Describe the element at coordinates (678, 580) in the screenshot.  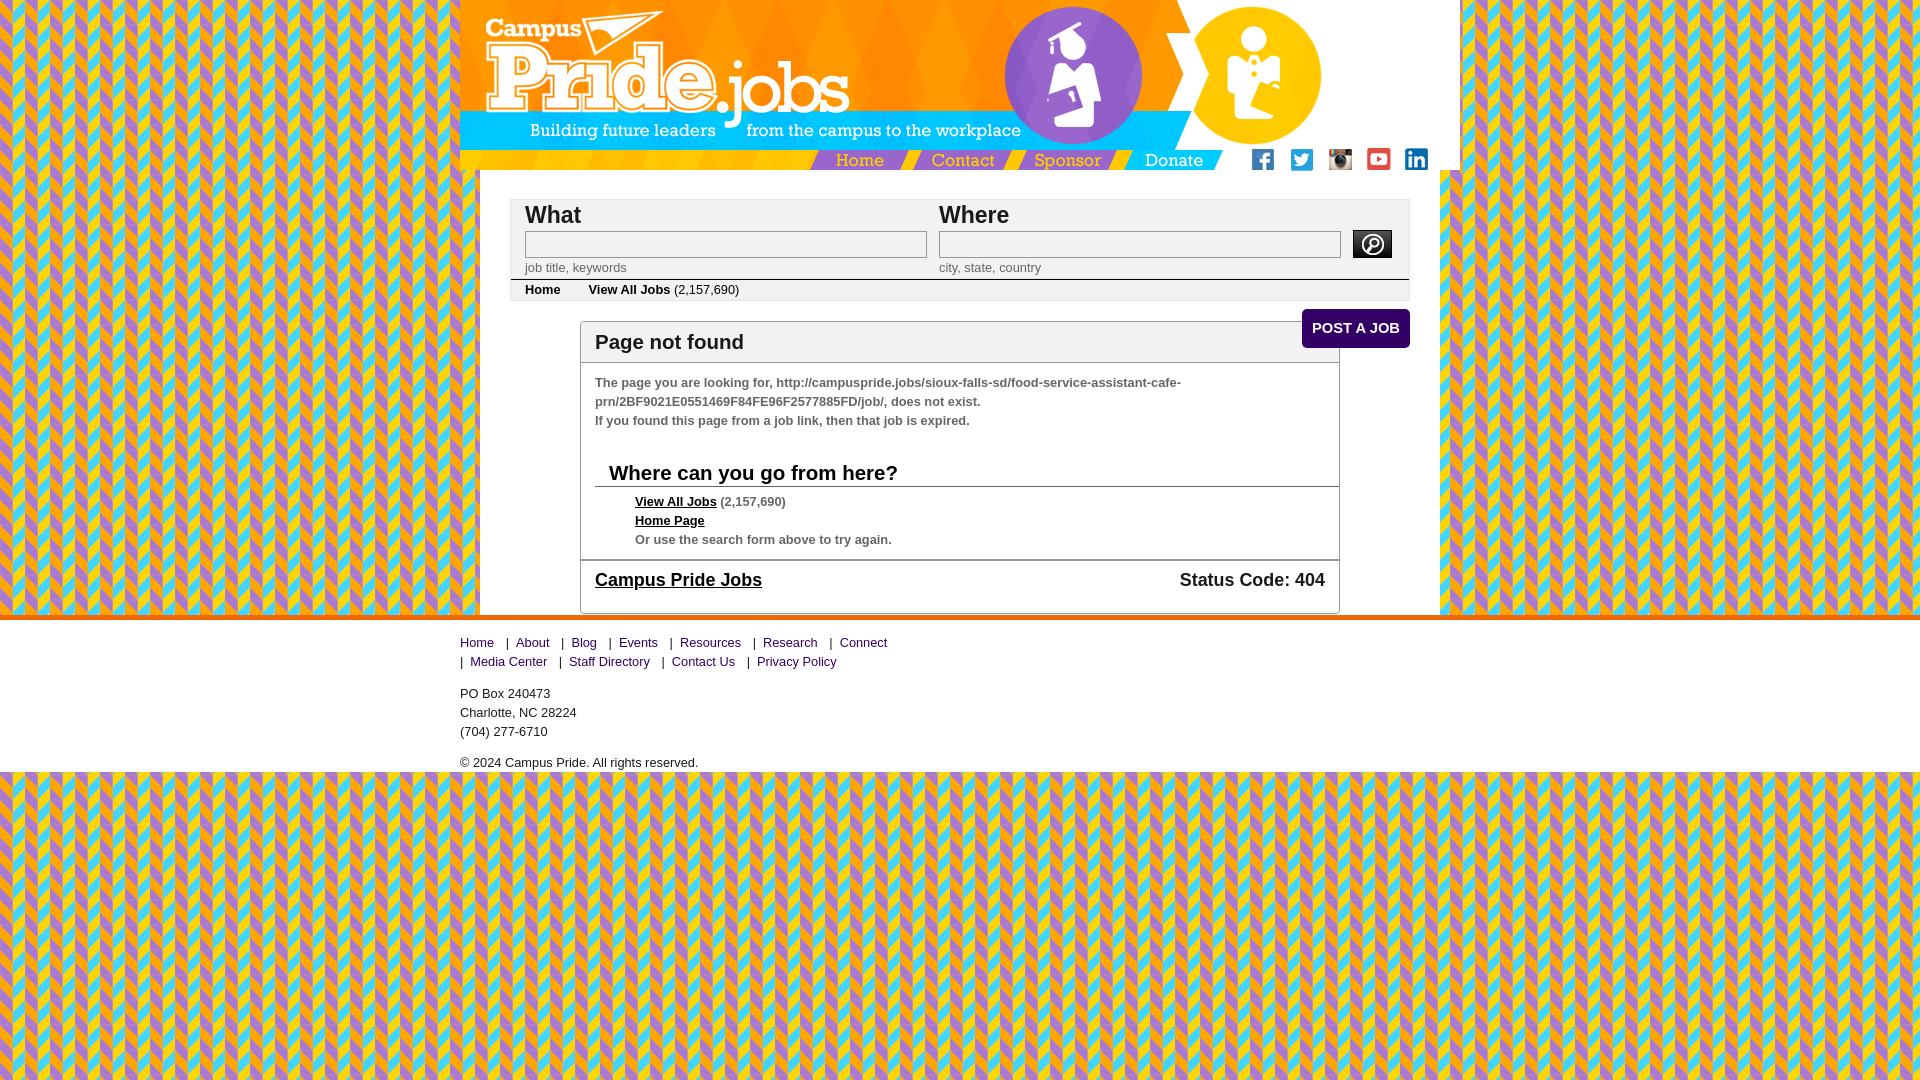
I see `Campus Pride Jobs` at that location.